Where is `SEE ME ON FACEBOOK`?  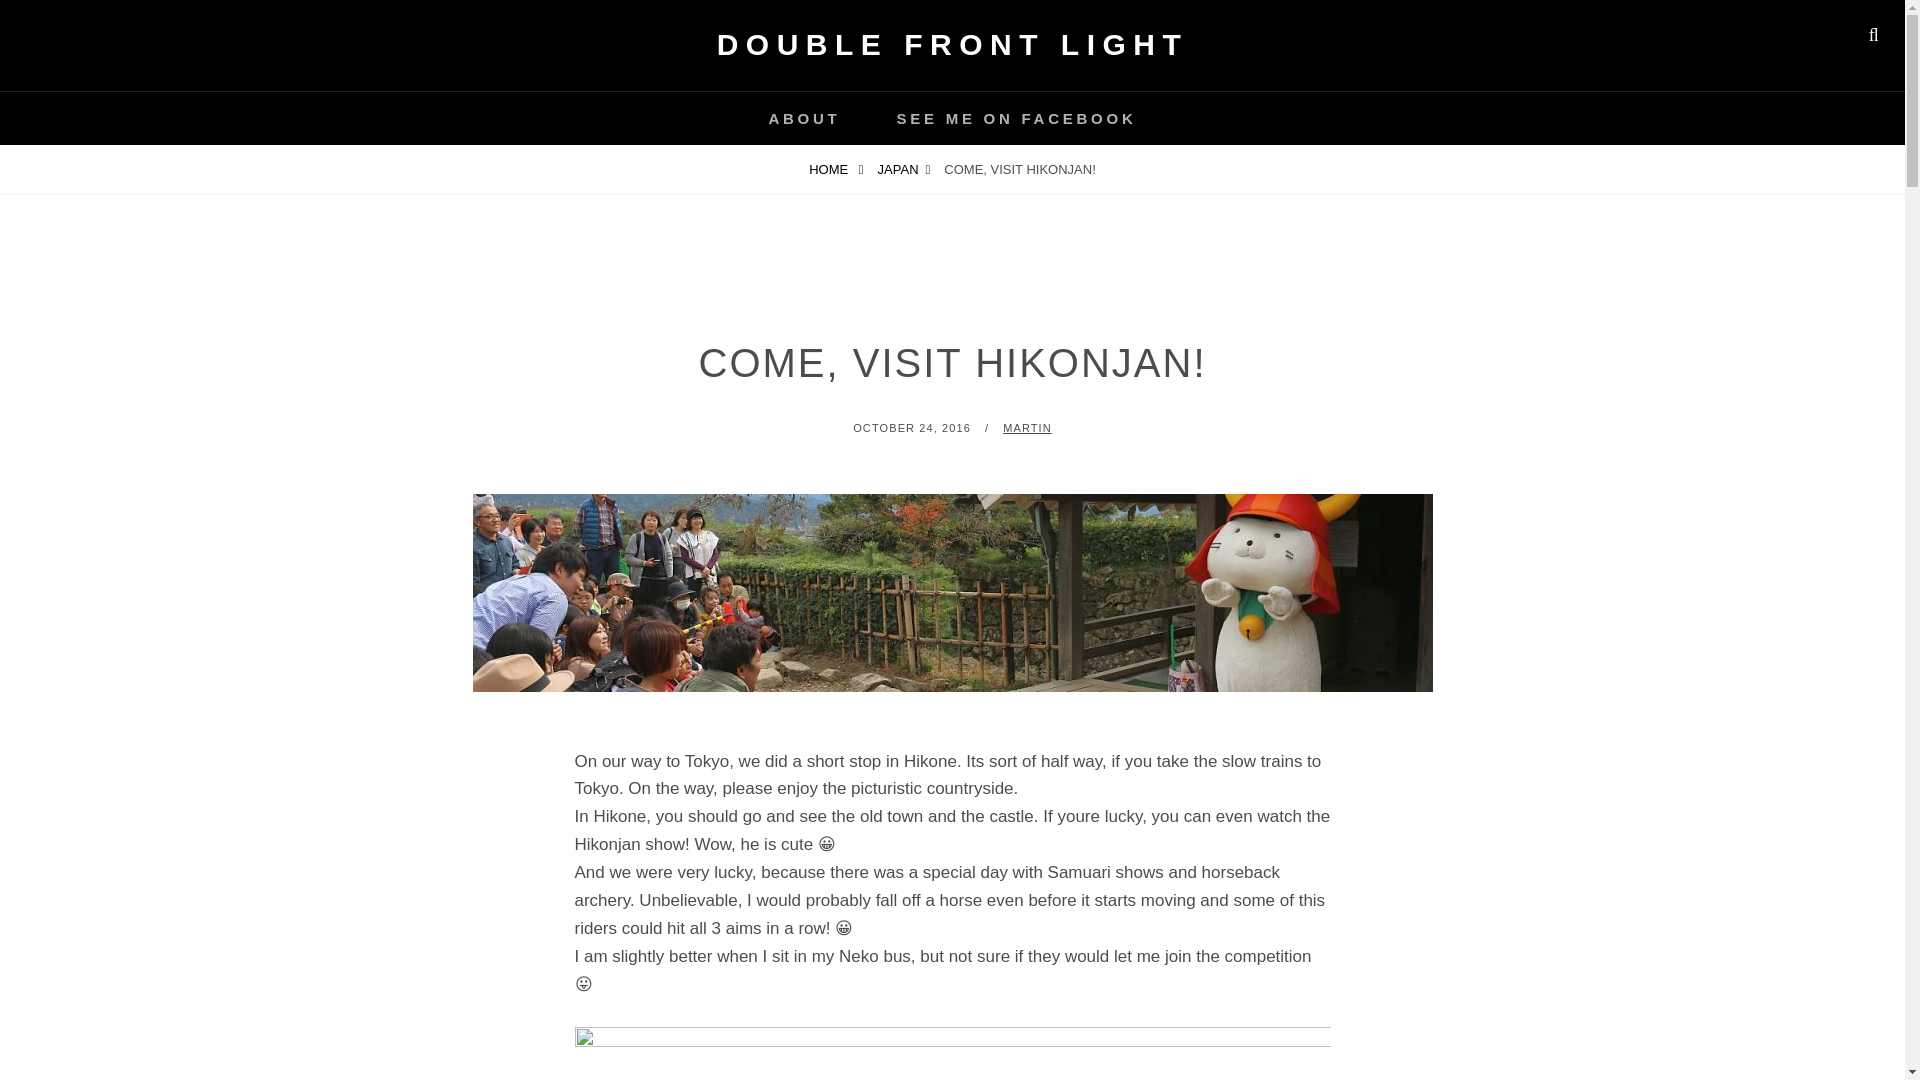
SEE ME ON FACEBOOK is located at coordinates (1017, 118).